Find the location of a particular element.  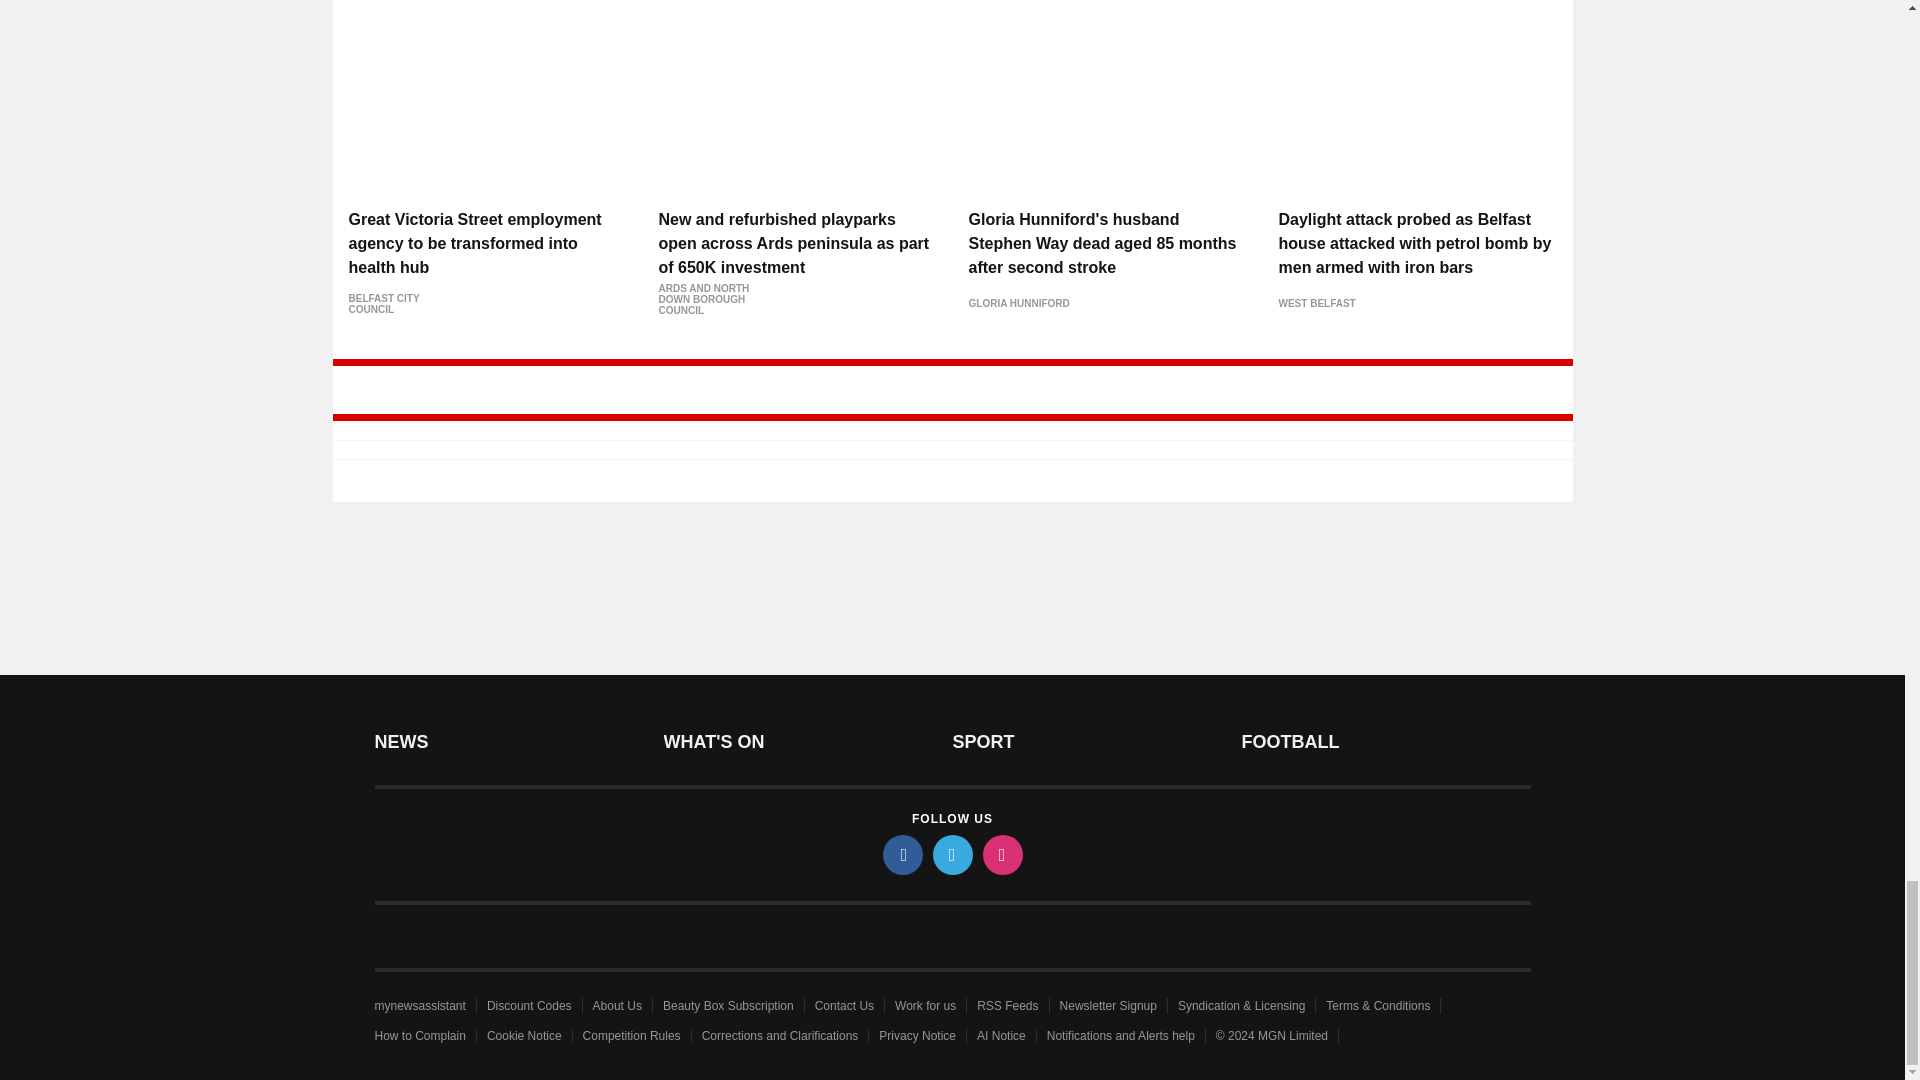

twitter is located at coordinates (951, 853).